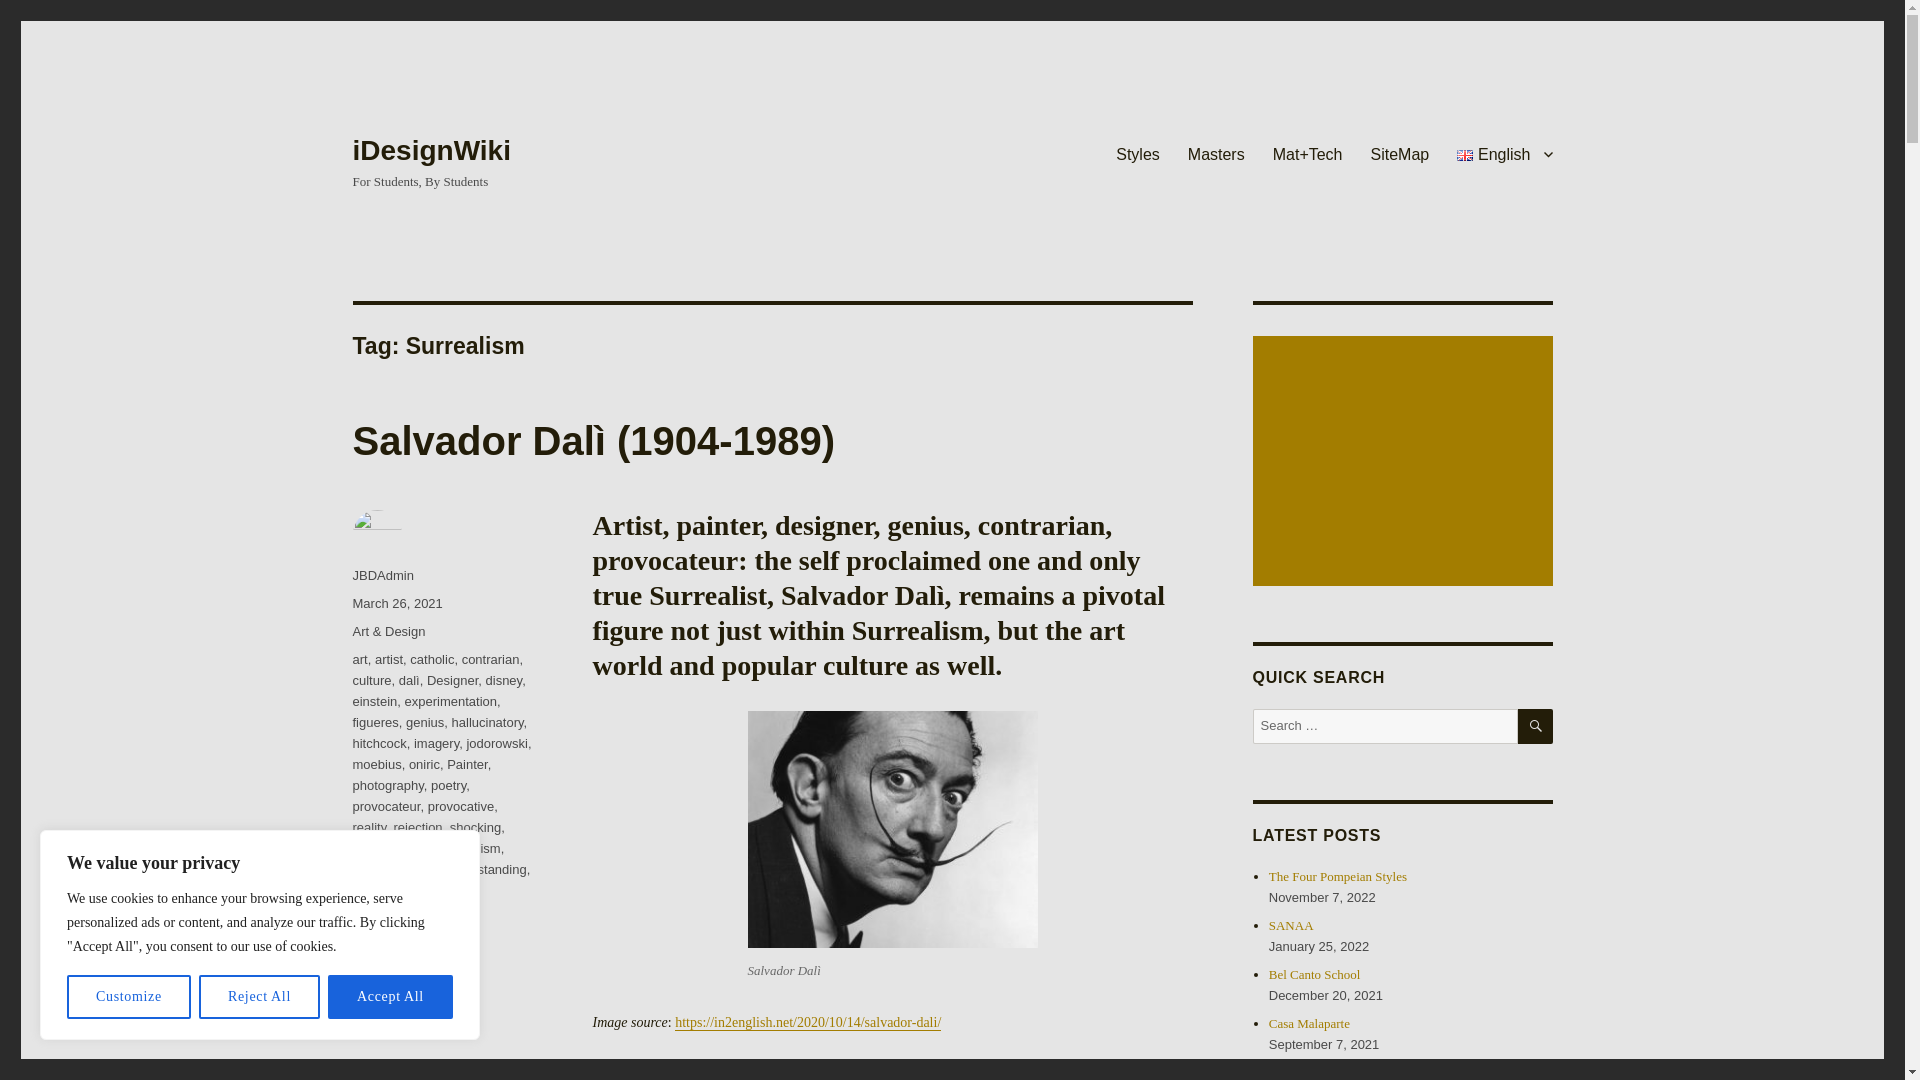 This screenshot has height=1080, width=1920. I want to click on Accept All, so click(390, 997).